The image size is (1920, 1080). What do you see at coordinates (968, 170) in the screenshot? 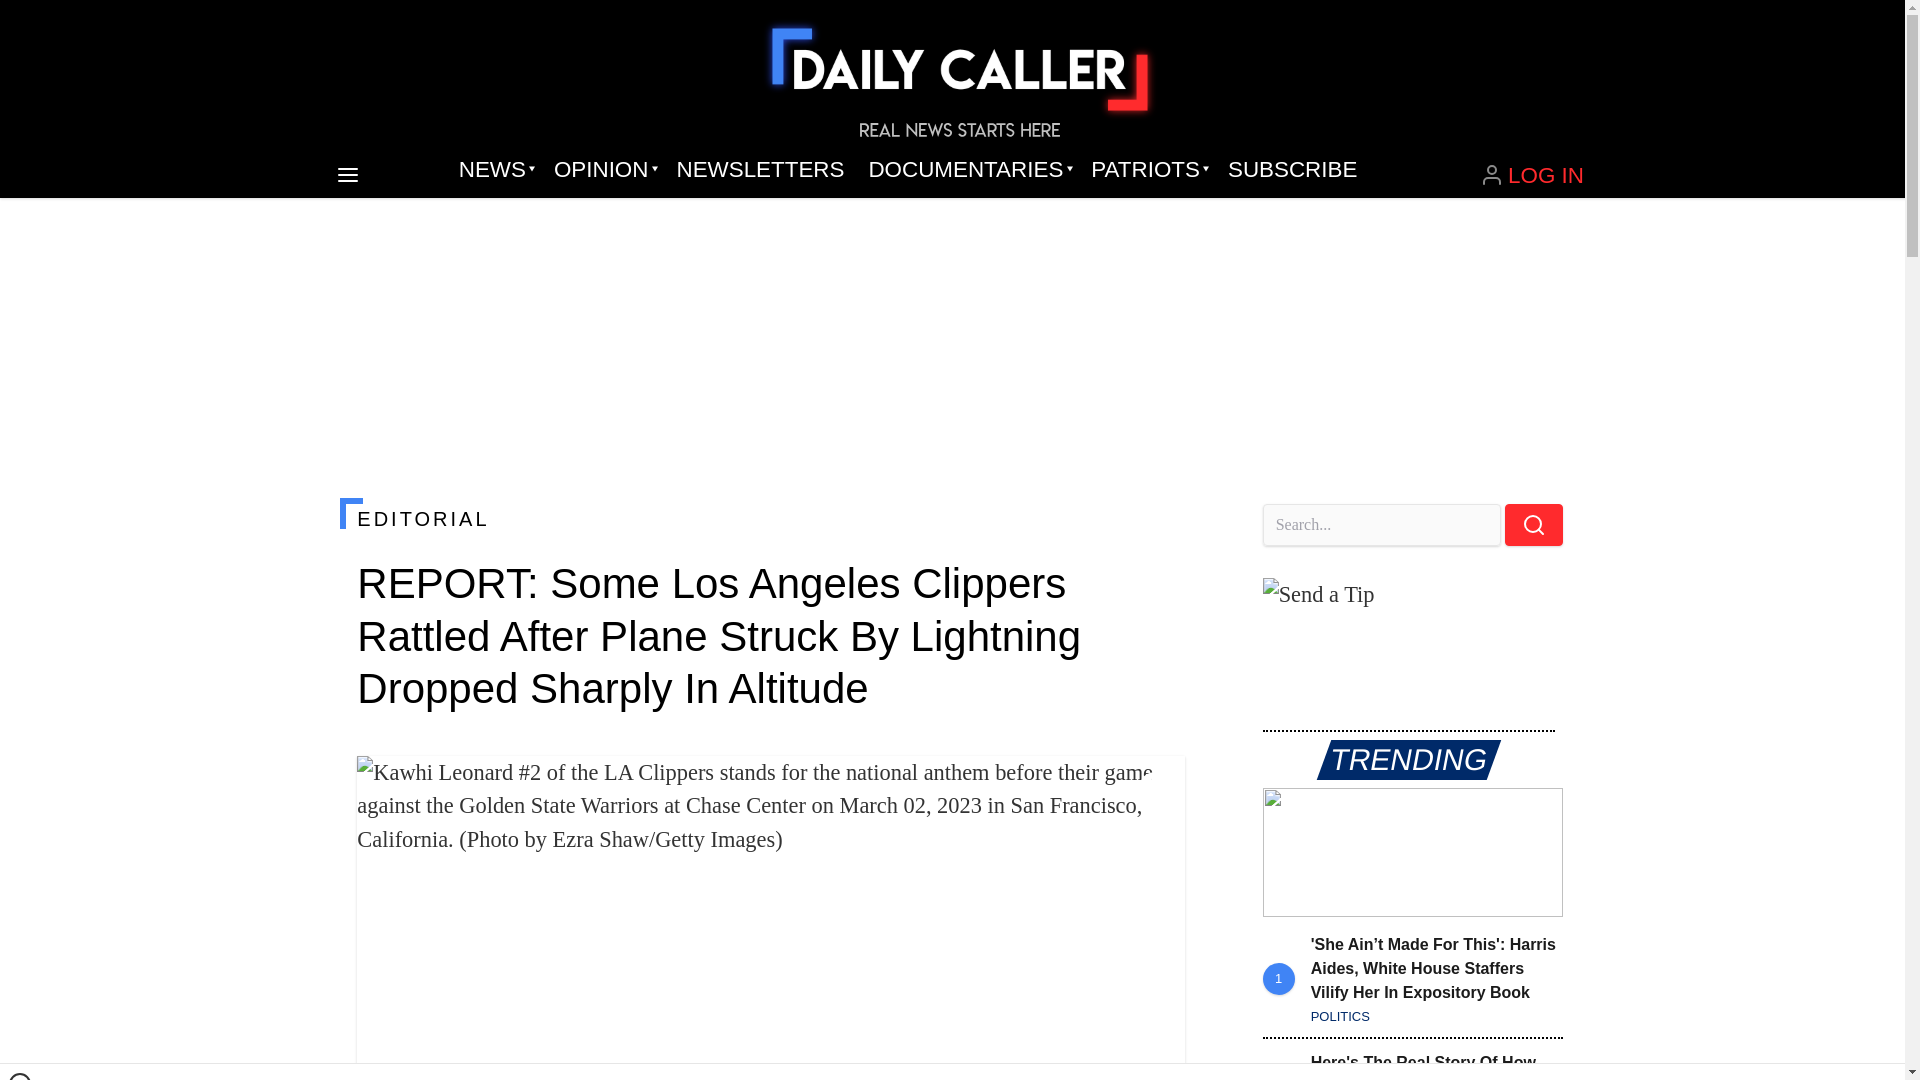
I see `DOCUMENTARIES` at bounding box center [968, 170].